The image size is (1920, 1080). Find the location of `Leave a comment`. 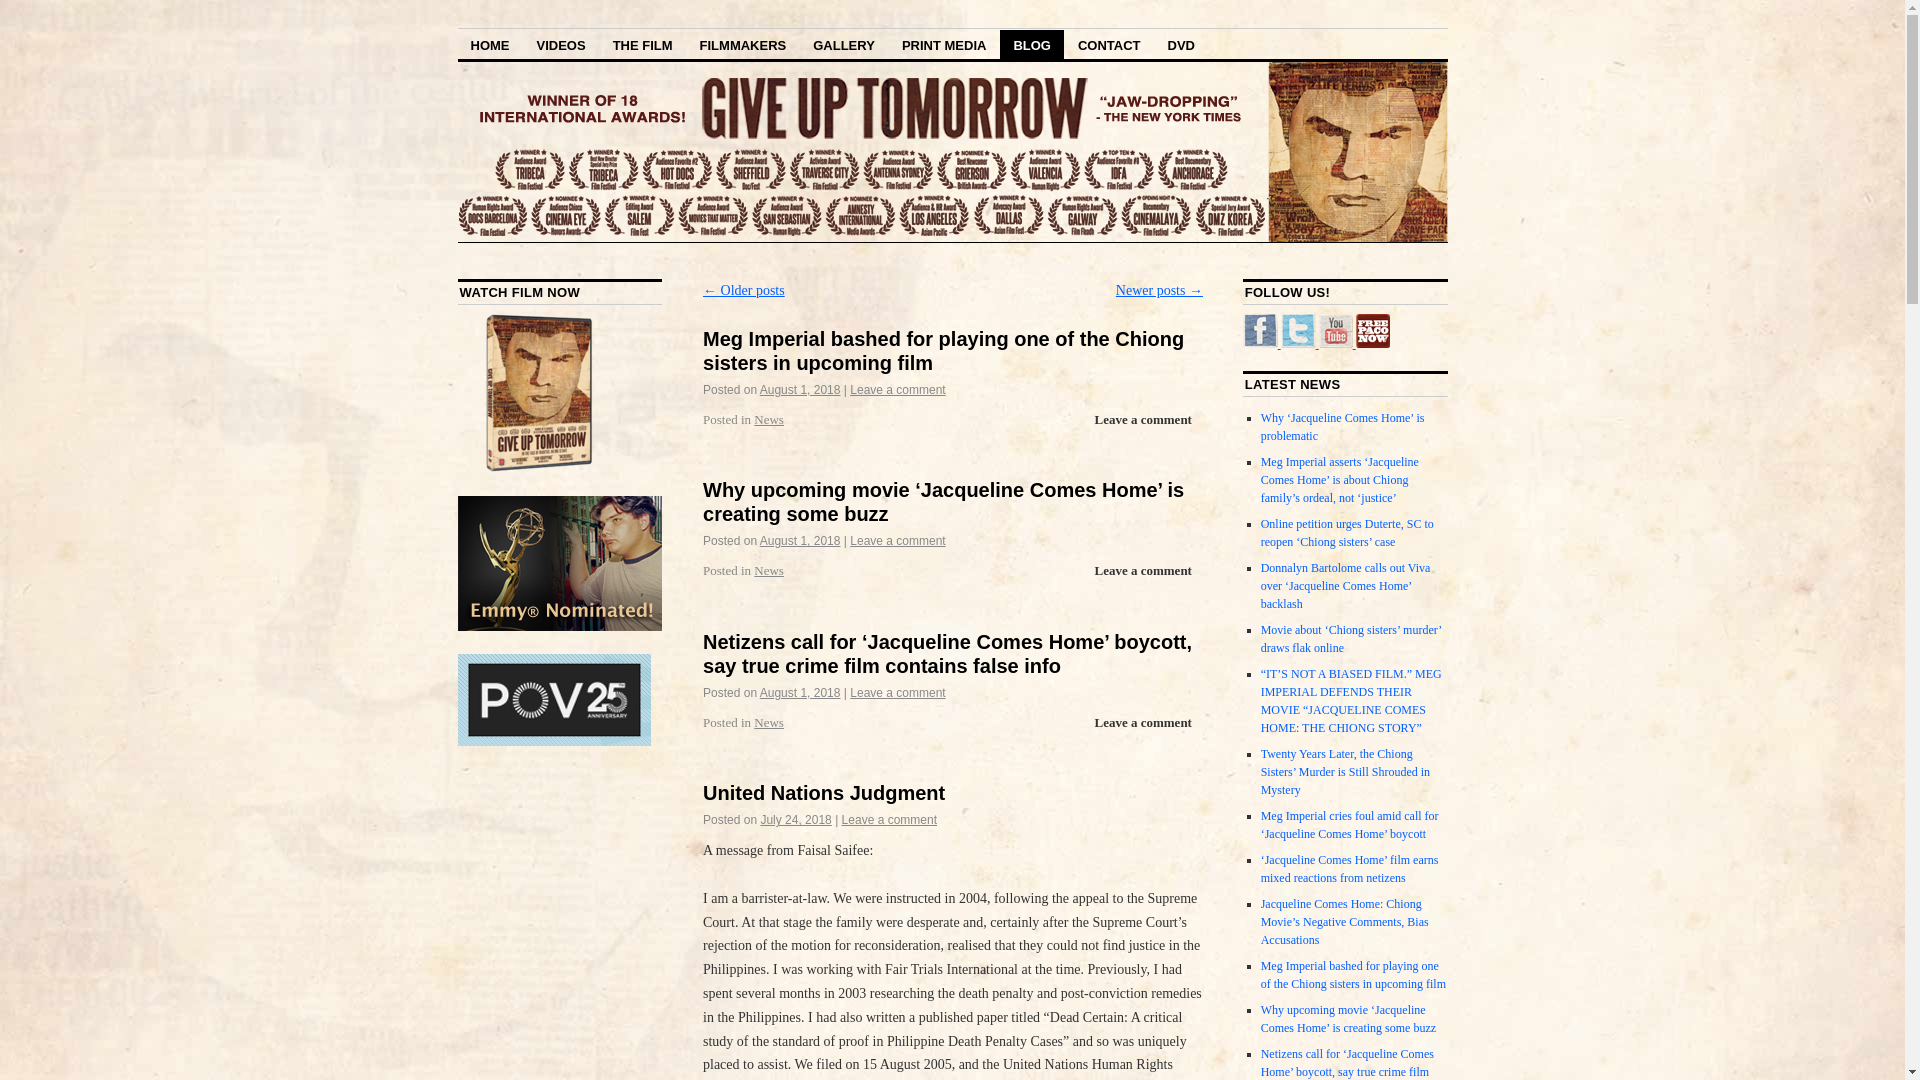

Leave a comment is located at coordinates (897, 540).